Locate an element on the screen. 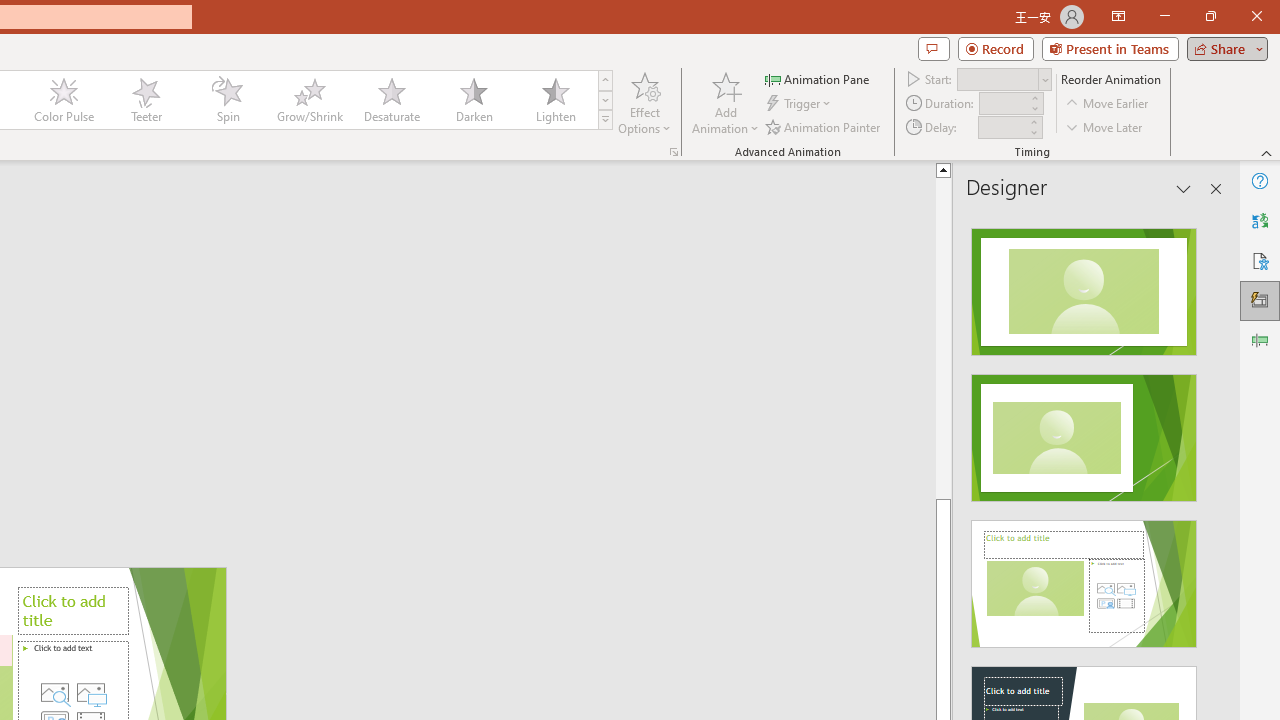 The width and height of the screenshot is (1280, 720). Line up is located at coordinates (1012, 169).